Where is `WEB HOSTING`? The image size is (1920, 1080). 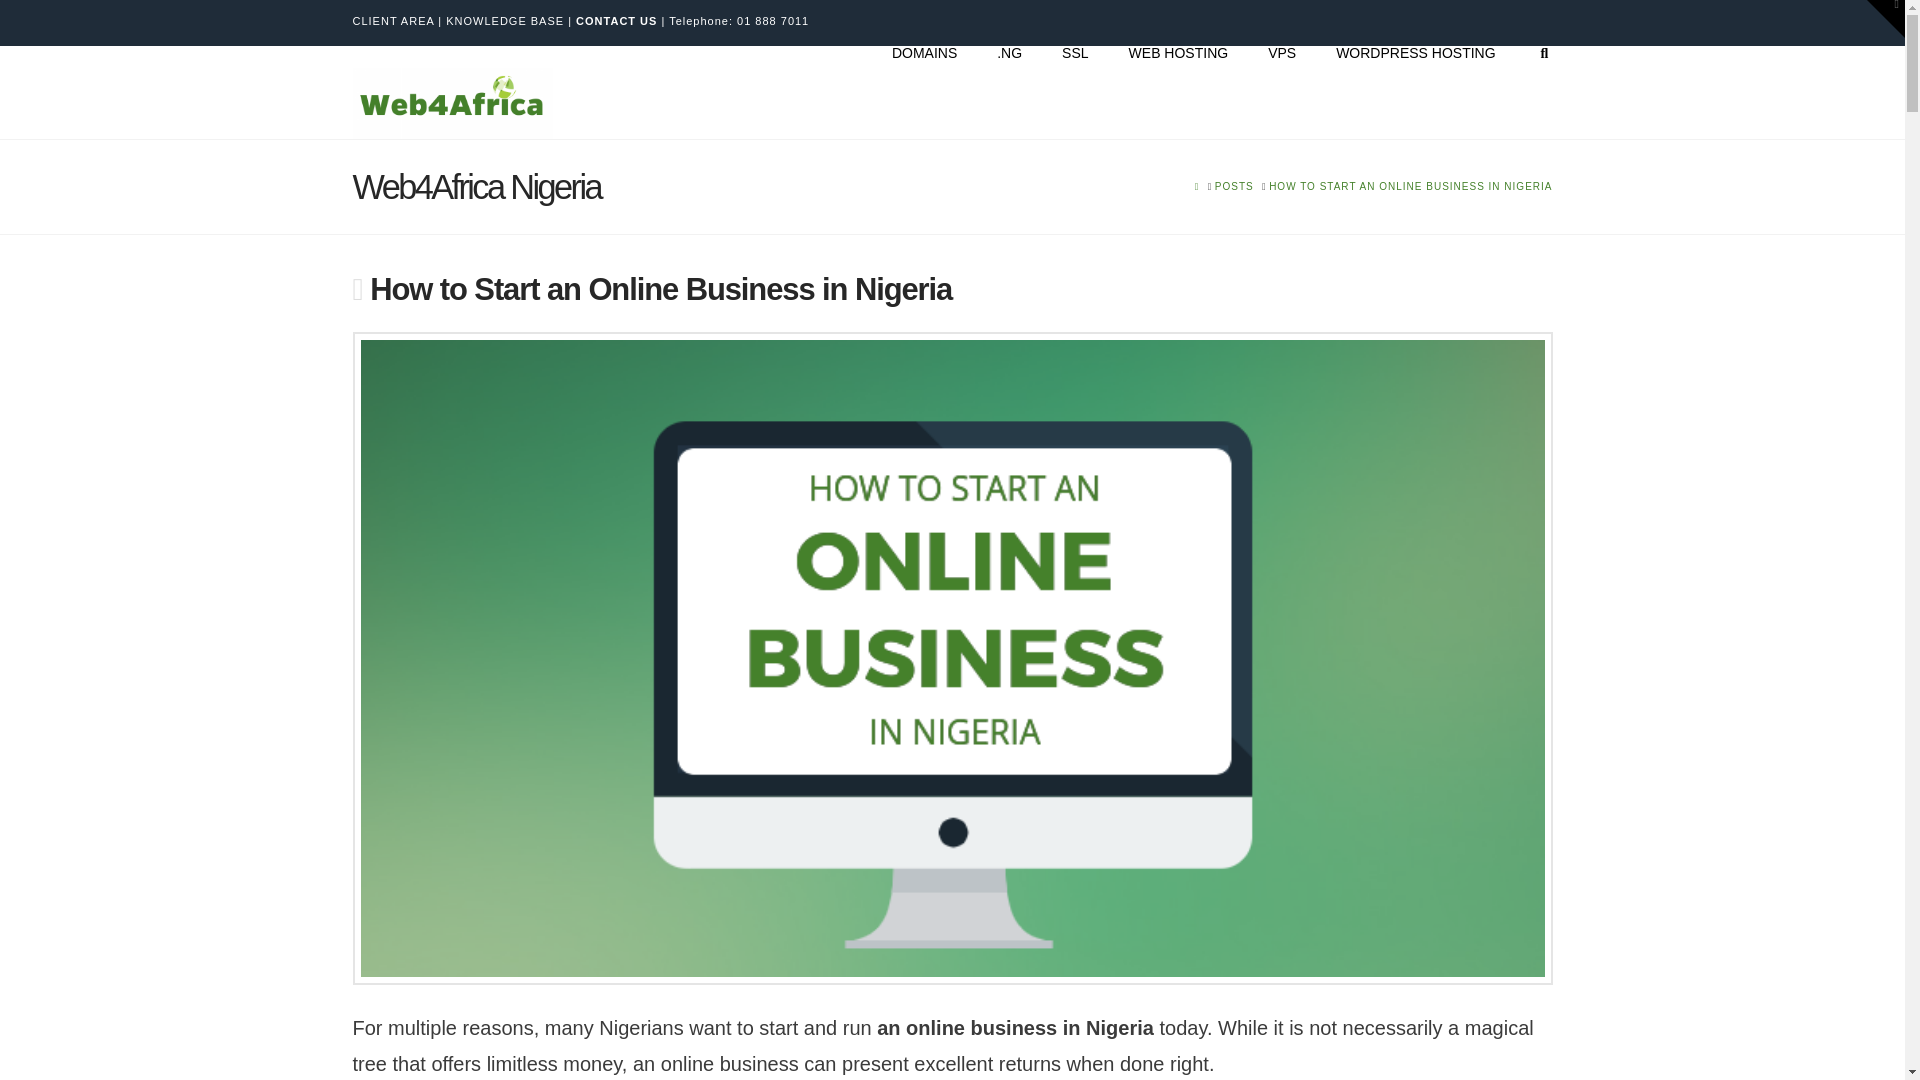
WEB HOSTING is located at coordinates (1179, 91).